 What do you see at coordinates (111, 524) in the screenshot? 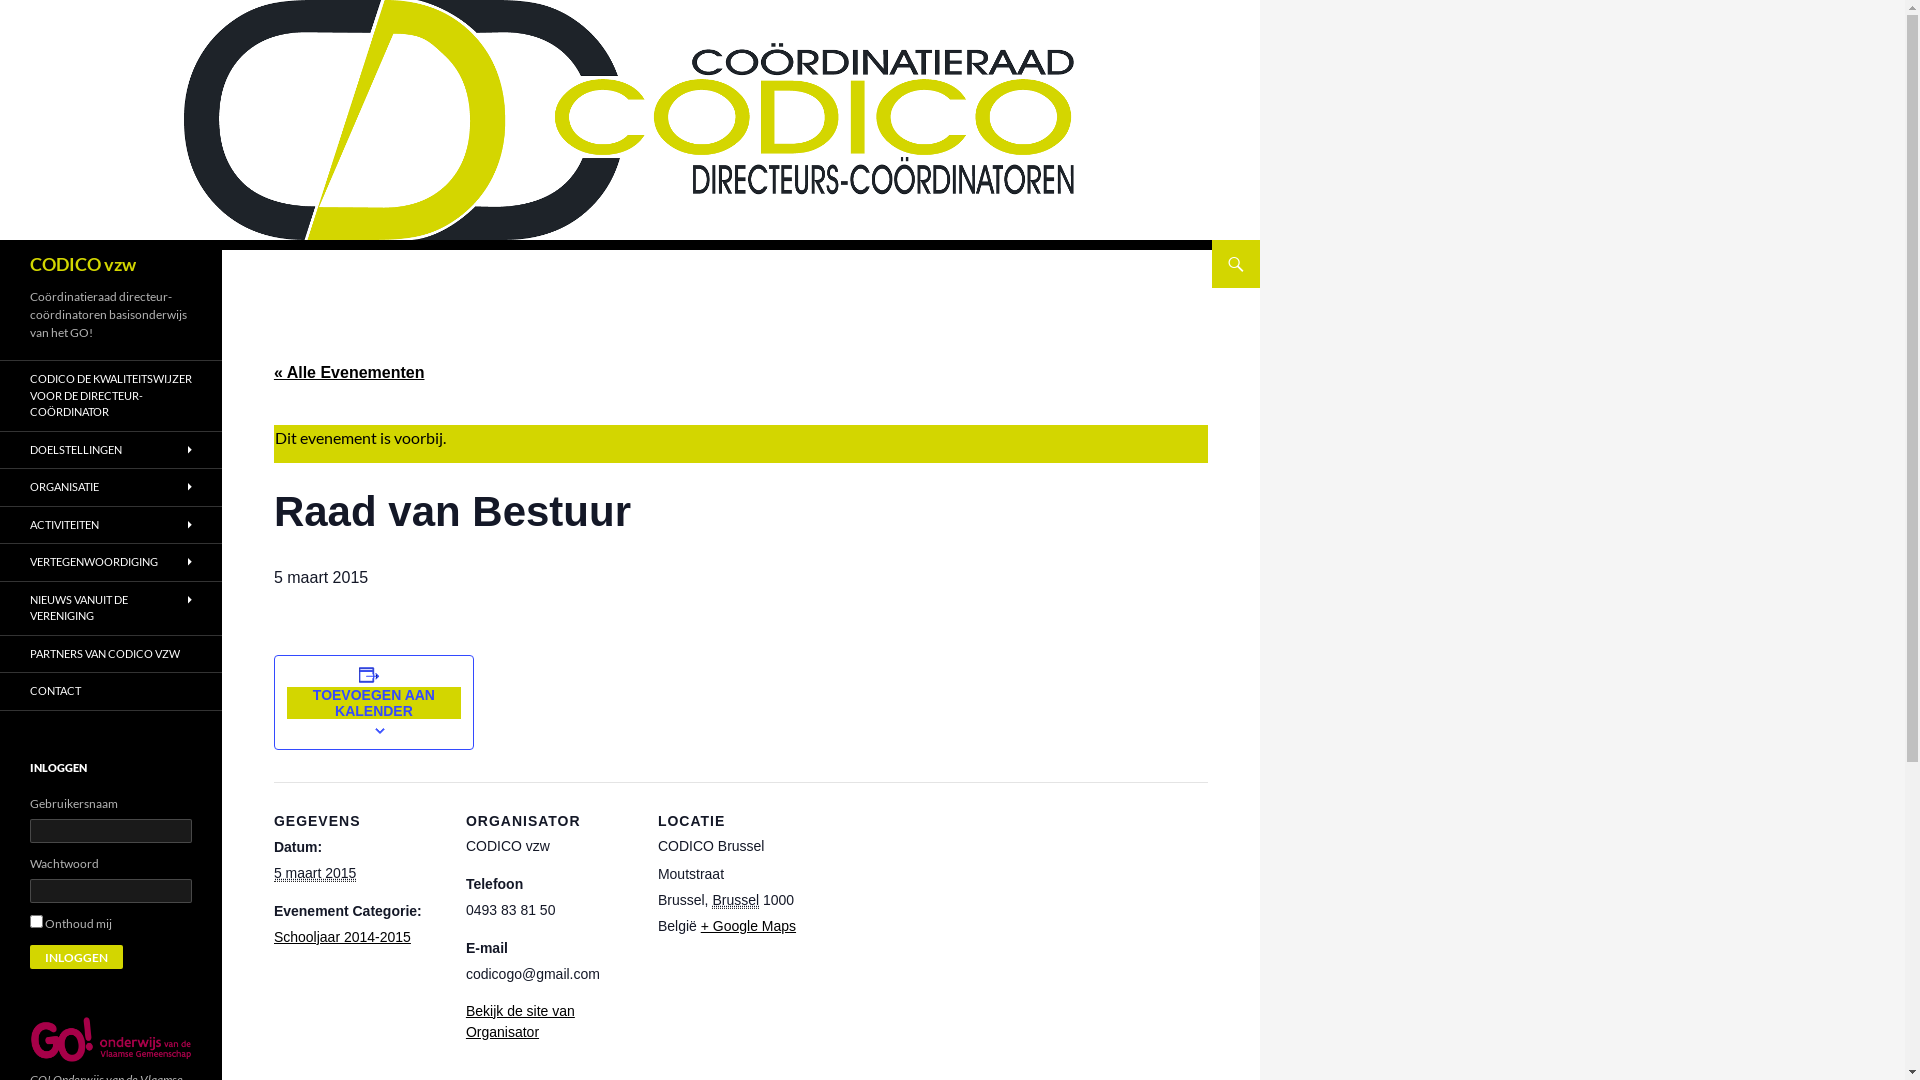
I see `ACTIVITEITEN` at bounding box center [111, 524].